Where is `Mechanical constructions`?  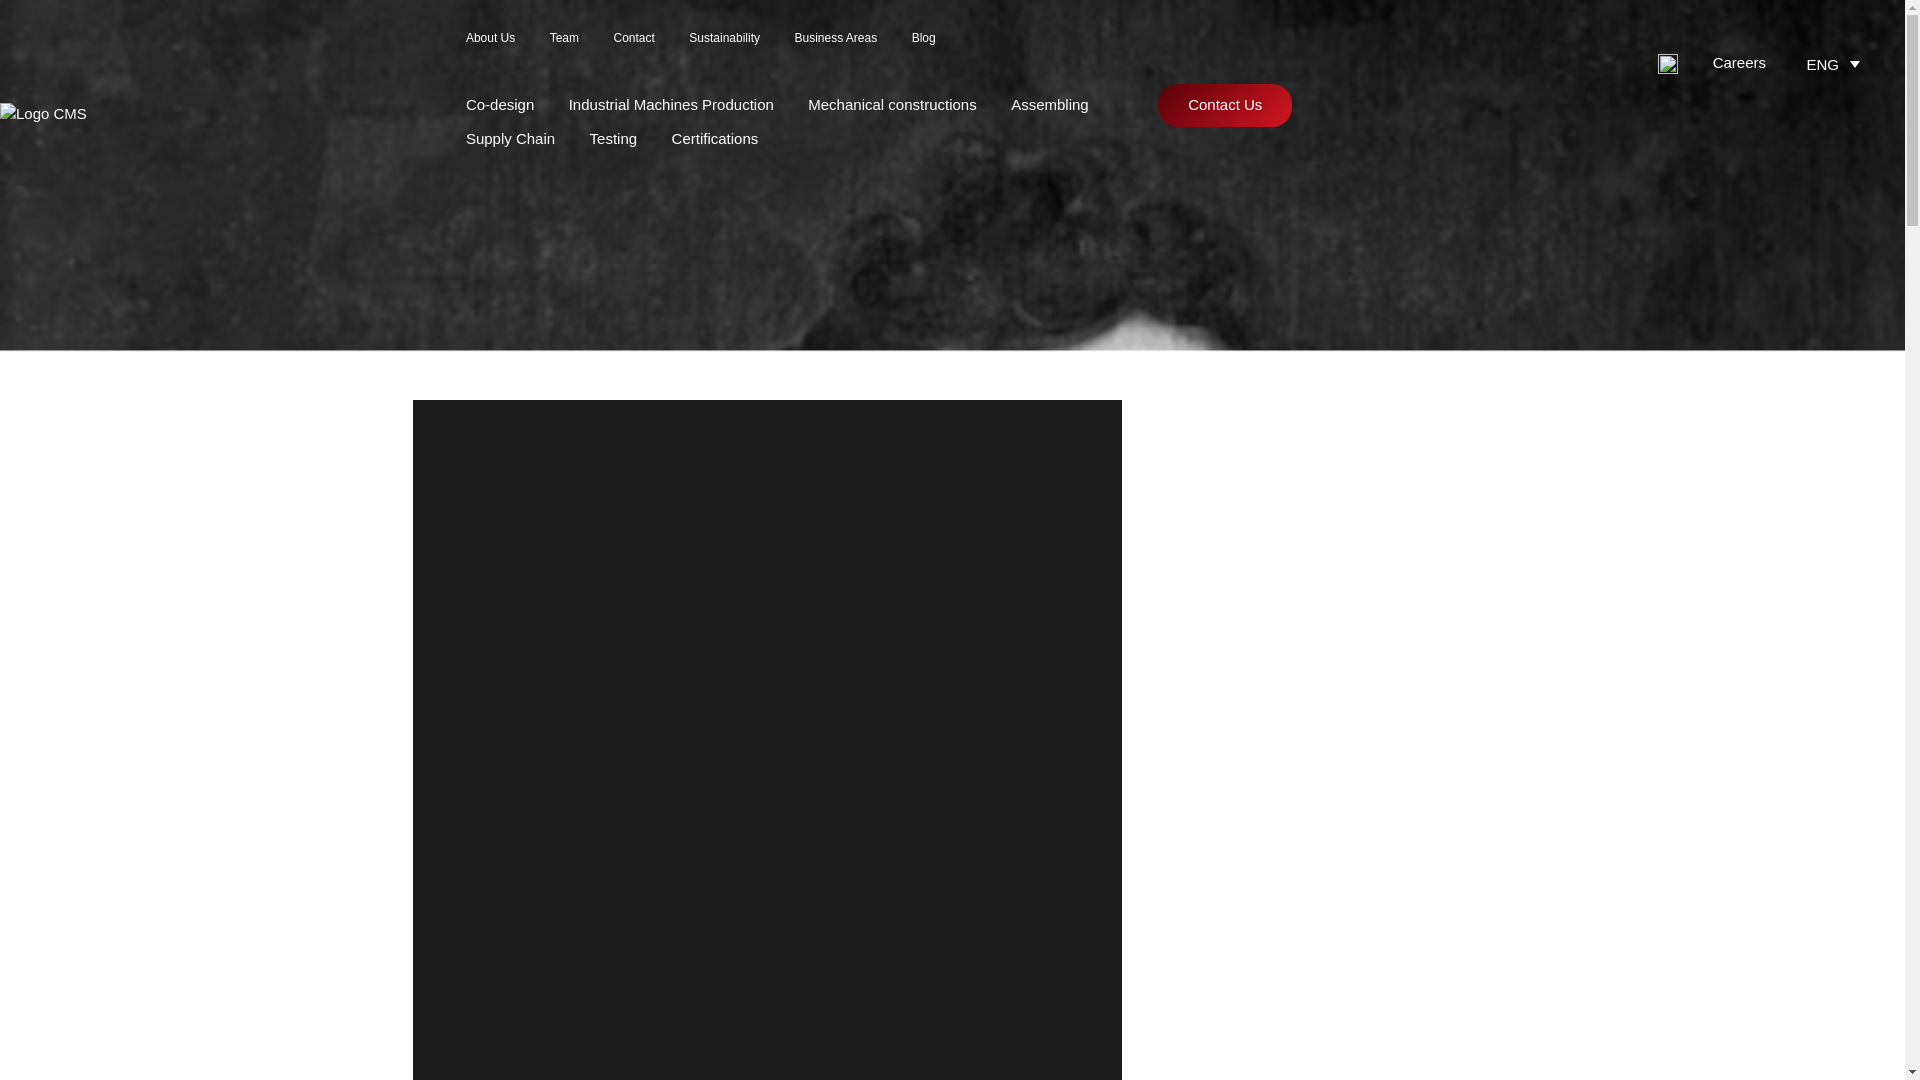
Mechanical constructions is located at coordinates (892, 104).